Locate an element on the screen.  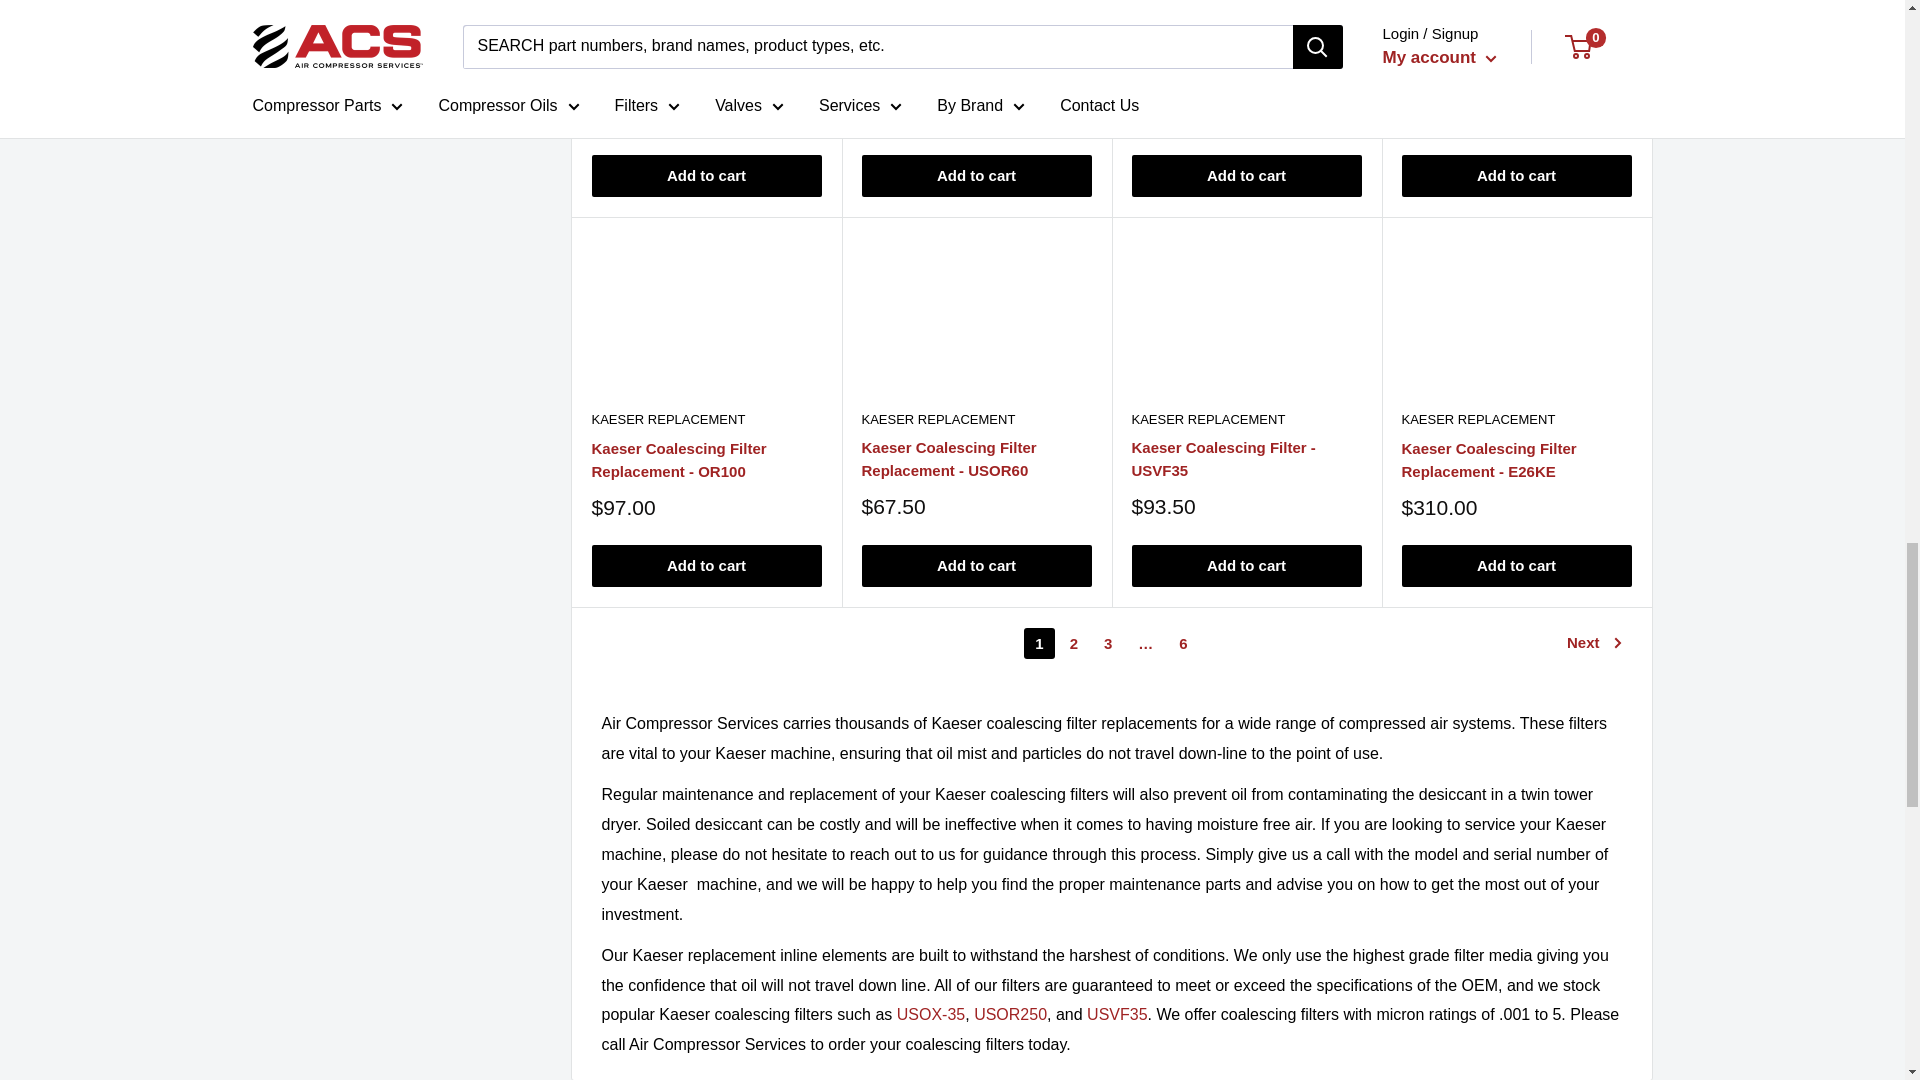
Kaeser Coalescing Filter - USOX-35 is located at coordinates (930, 1014).